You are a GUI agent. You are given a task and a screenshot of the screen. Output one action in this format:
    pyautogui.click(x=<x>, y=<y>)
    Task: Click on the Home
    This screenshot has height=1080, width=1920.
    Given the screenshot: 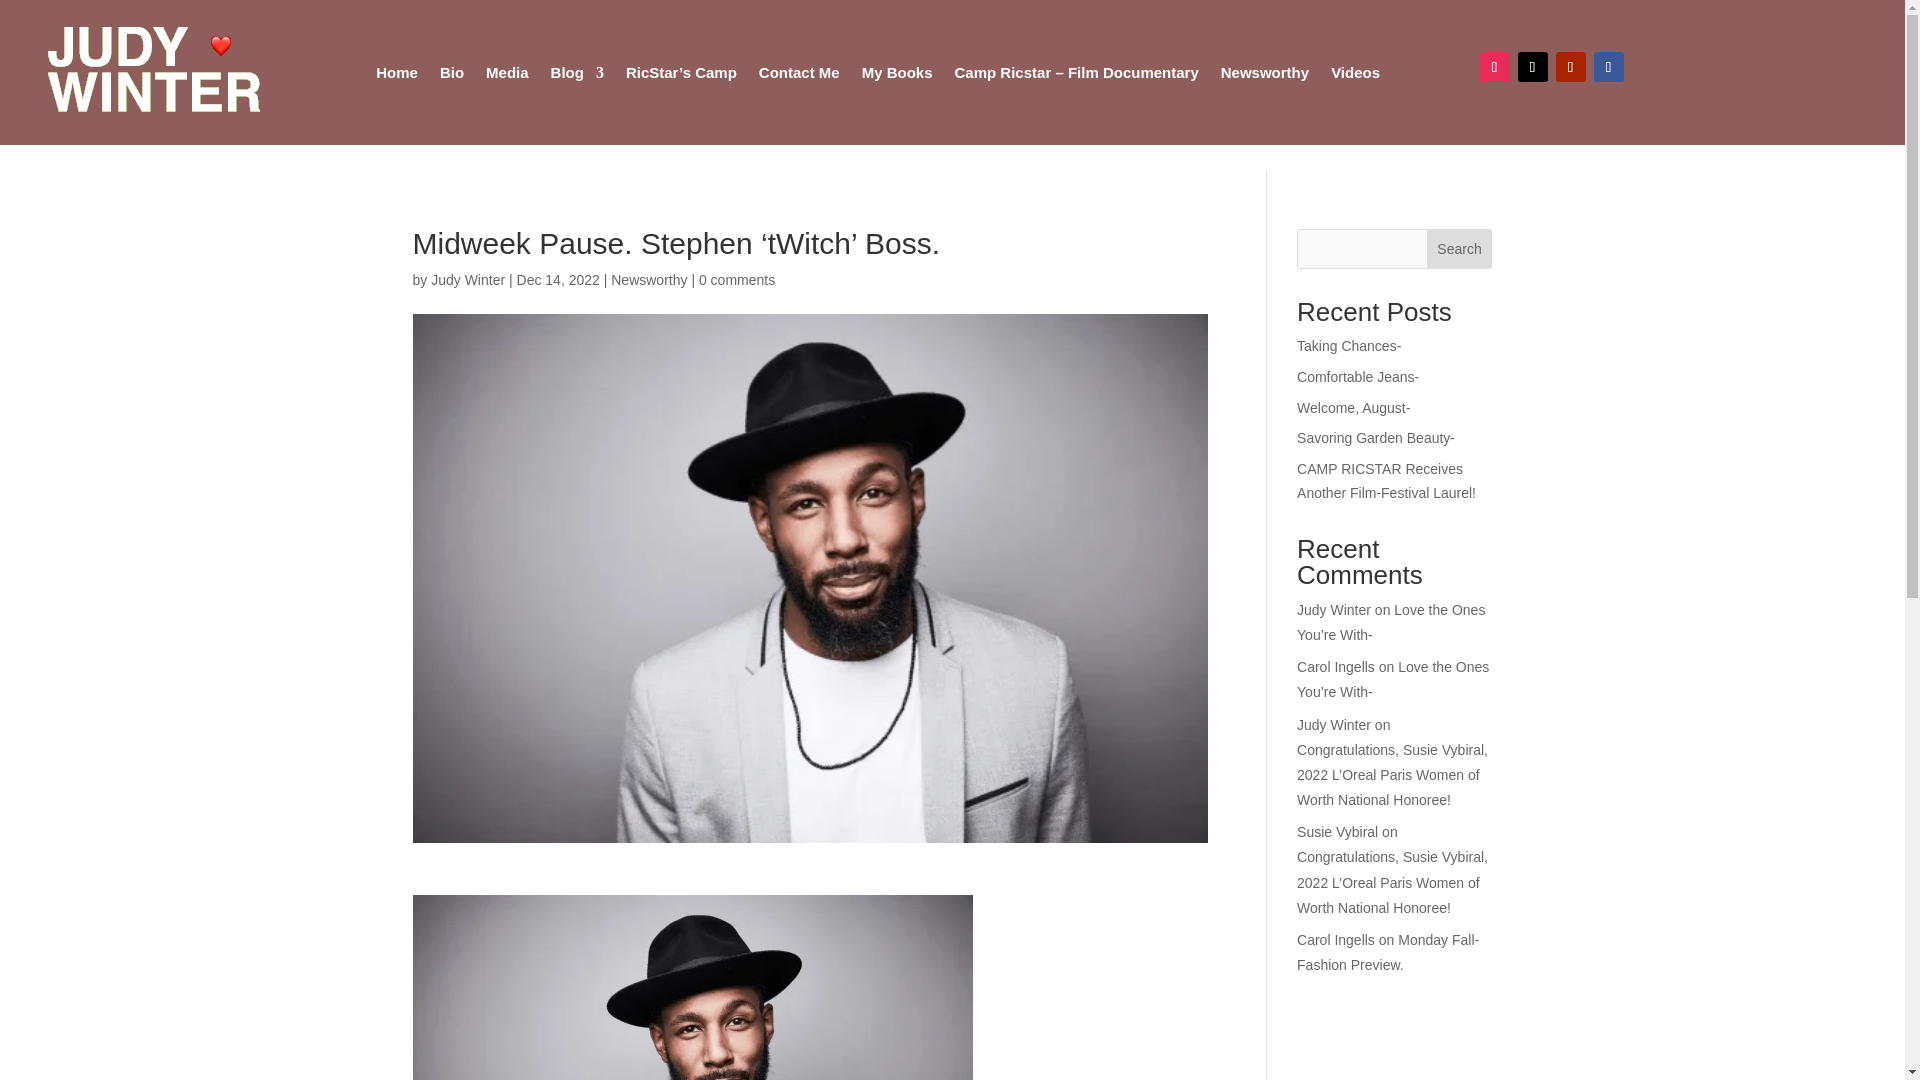 What is the action you would take?
    pyautogui.click(x=397, y=72)
    